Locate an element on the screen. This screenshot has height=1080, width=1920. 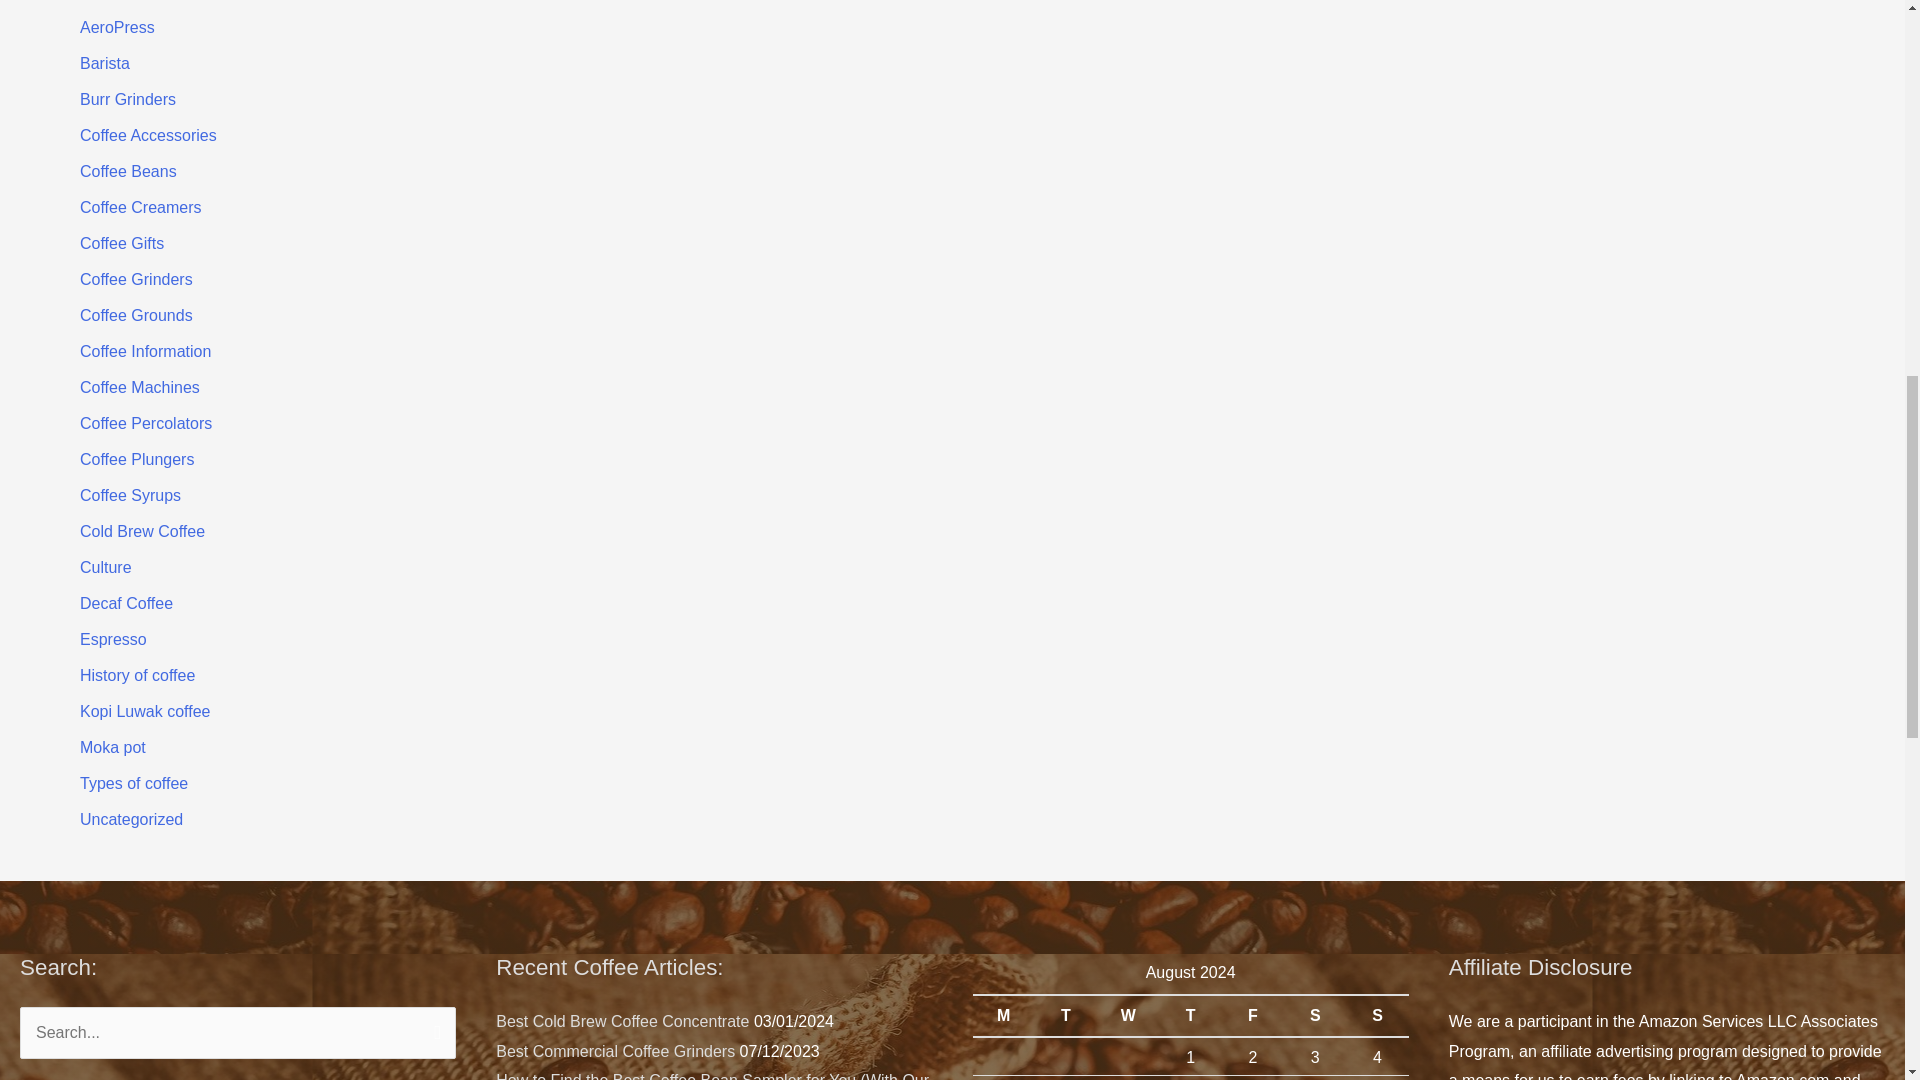
Burr Grinders is located at coordinates (128, 99).